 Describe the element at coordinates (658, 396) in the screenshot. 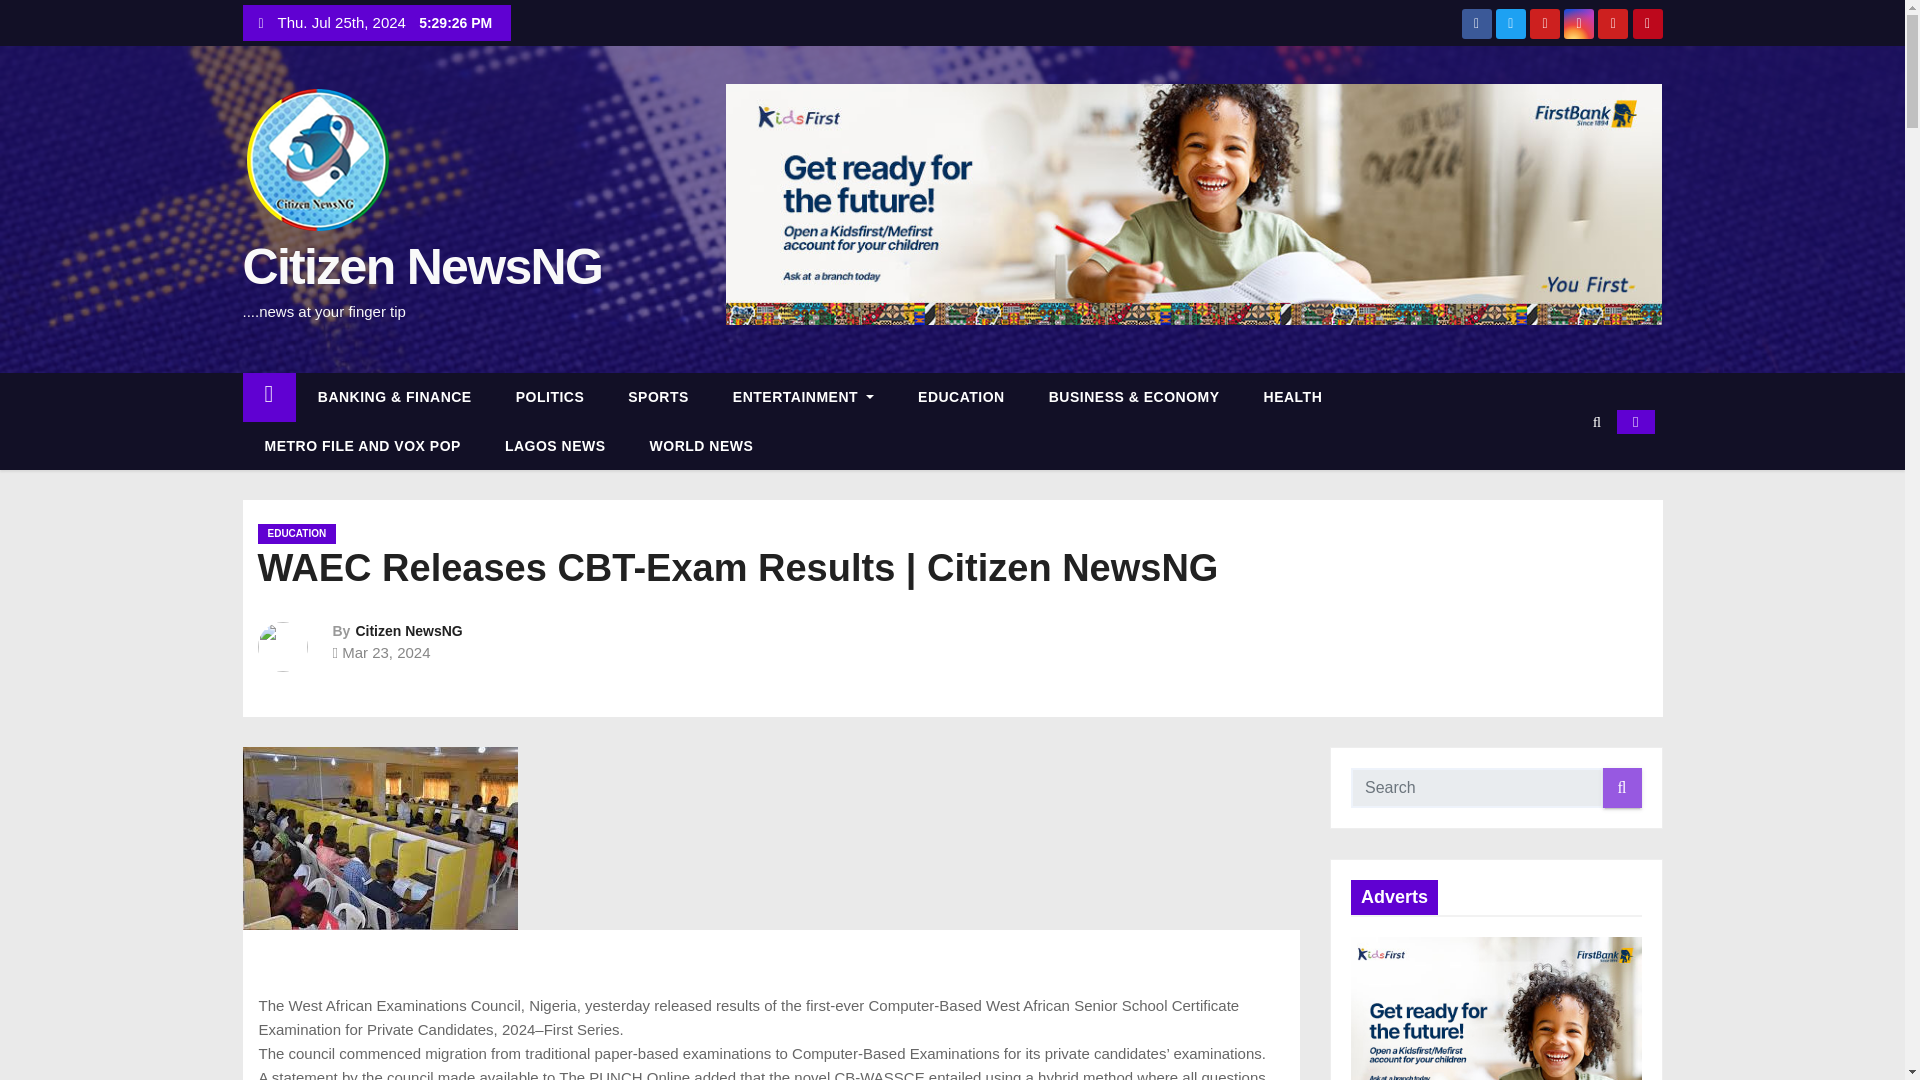

I see `SPORTS` at that location.